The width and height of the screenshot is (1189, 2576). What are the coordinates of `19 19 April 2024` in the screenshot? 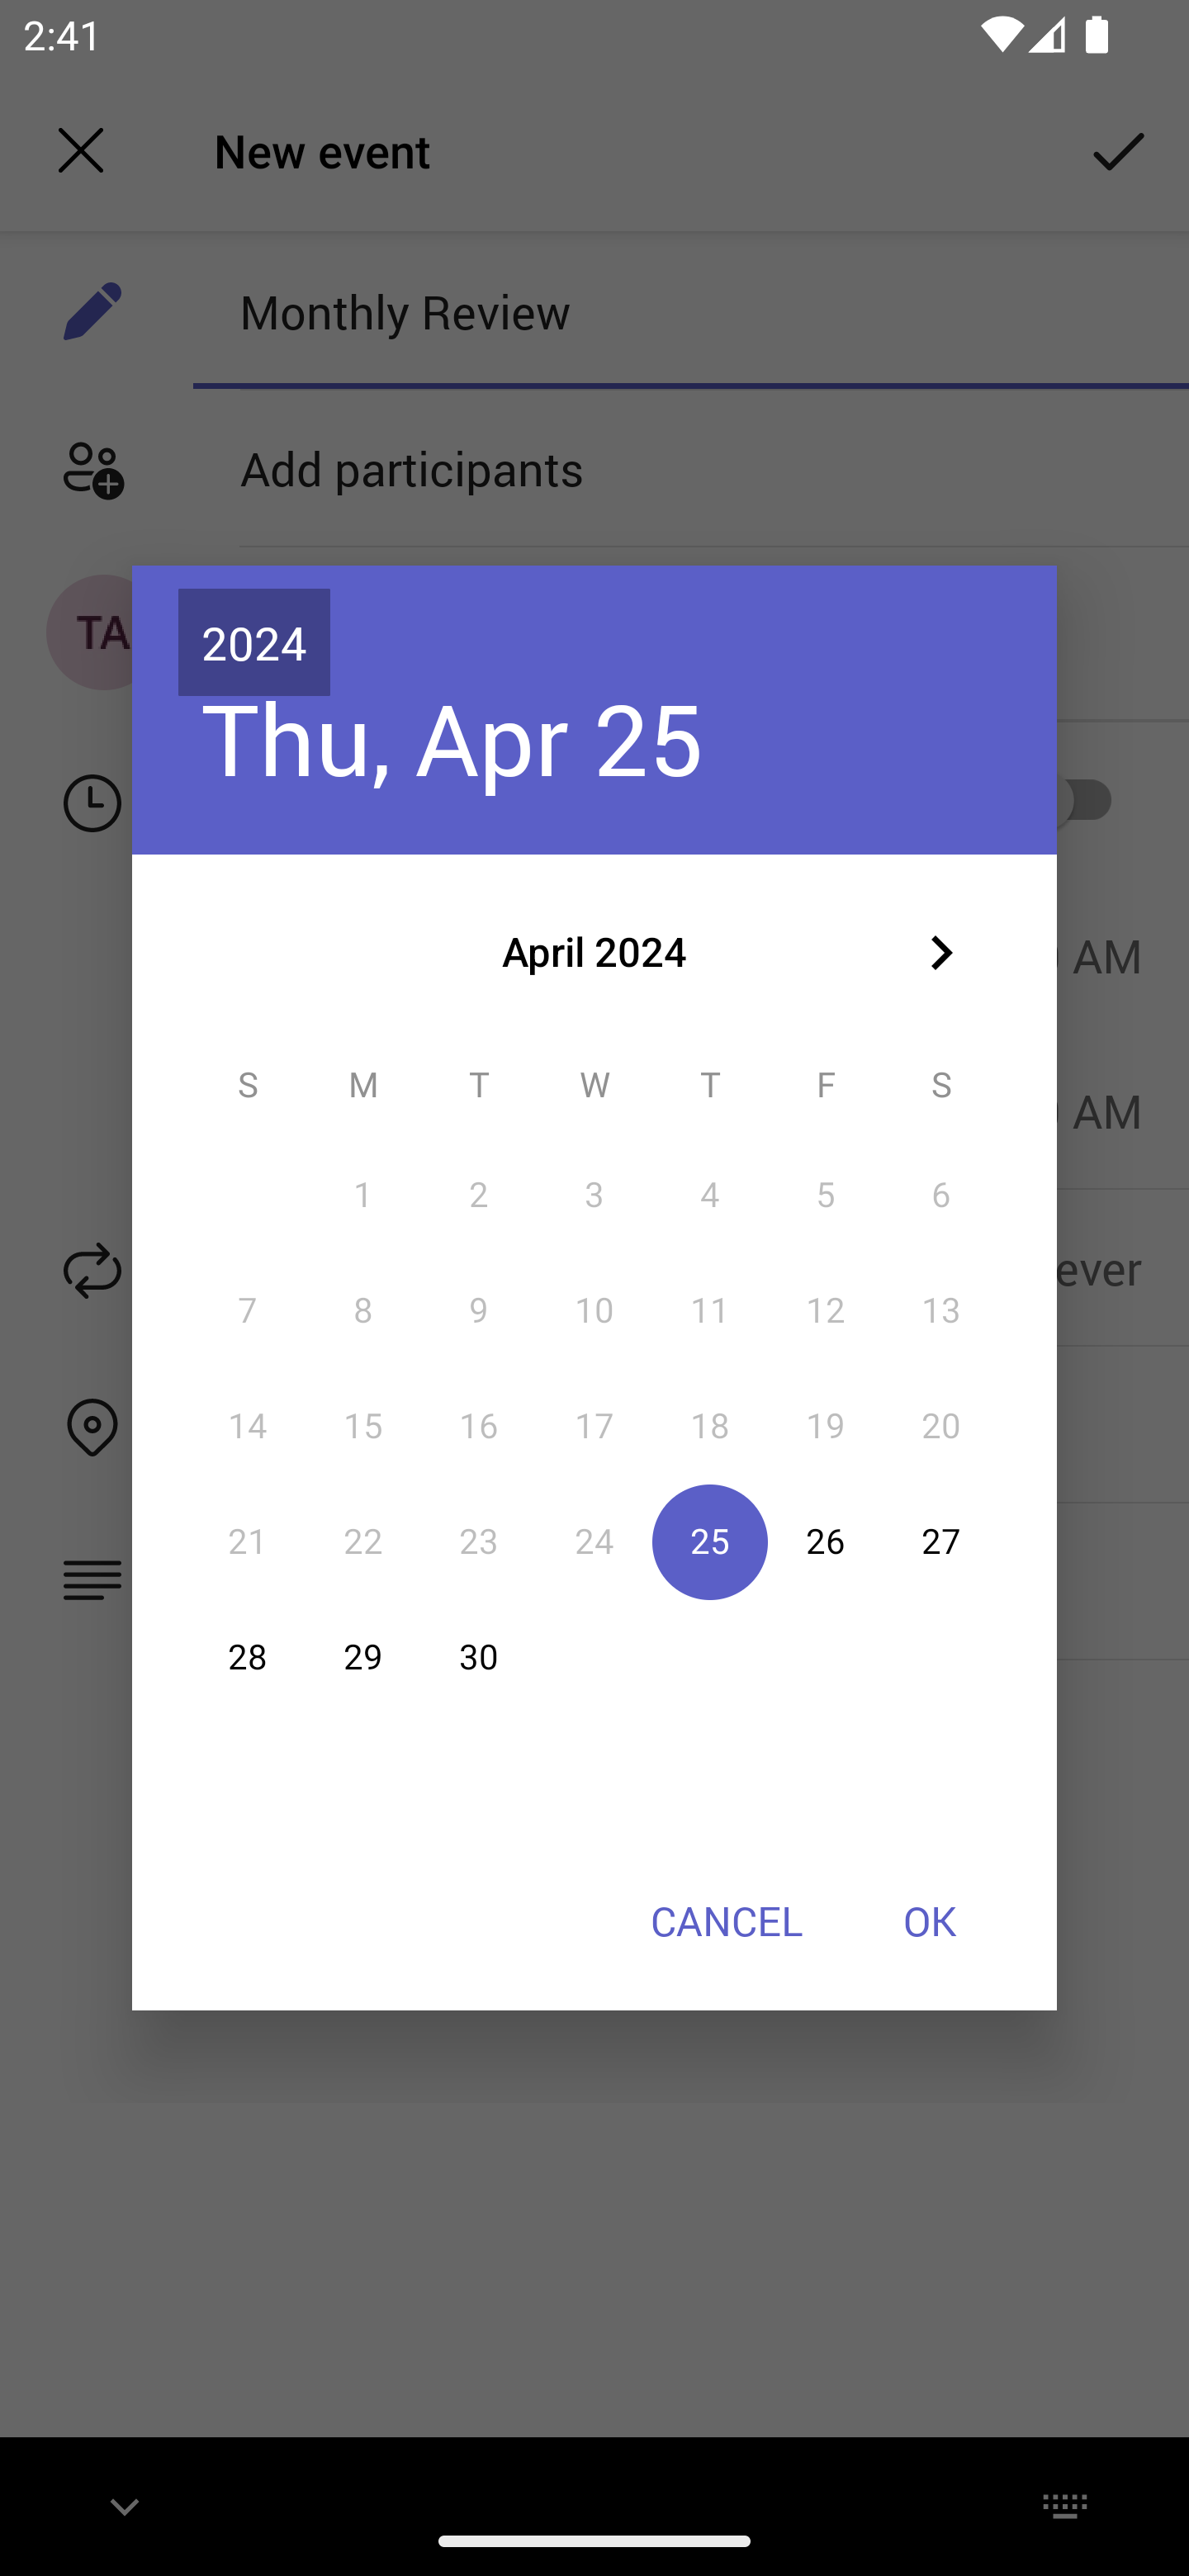 It's located at (826, 1425).